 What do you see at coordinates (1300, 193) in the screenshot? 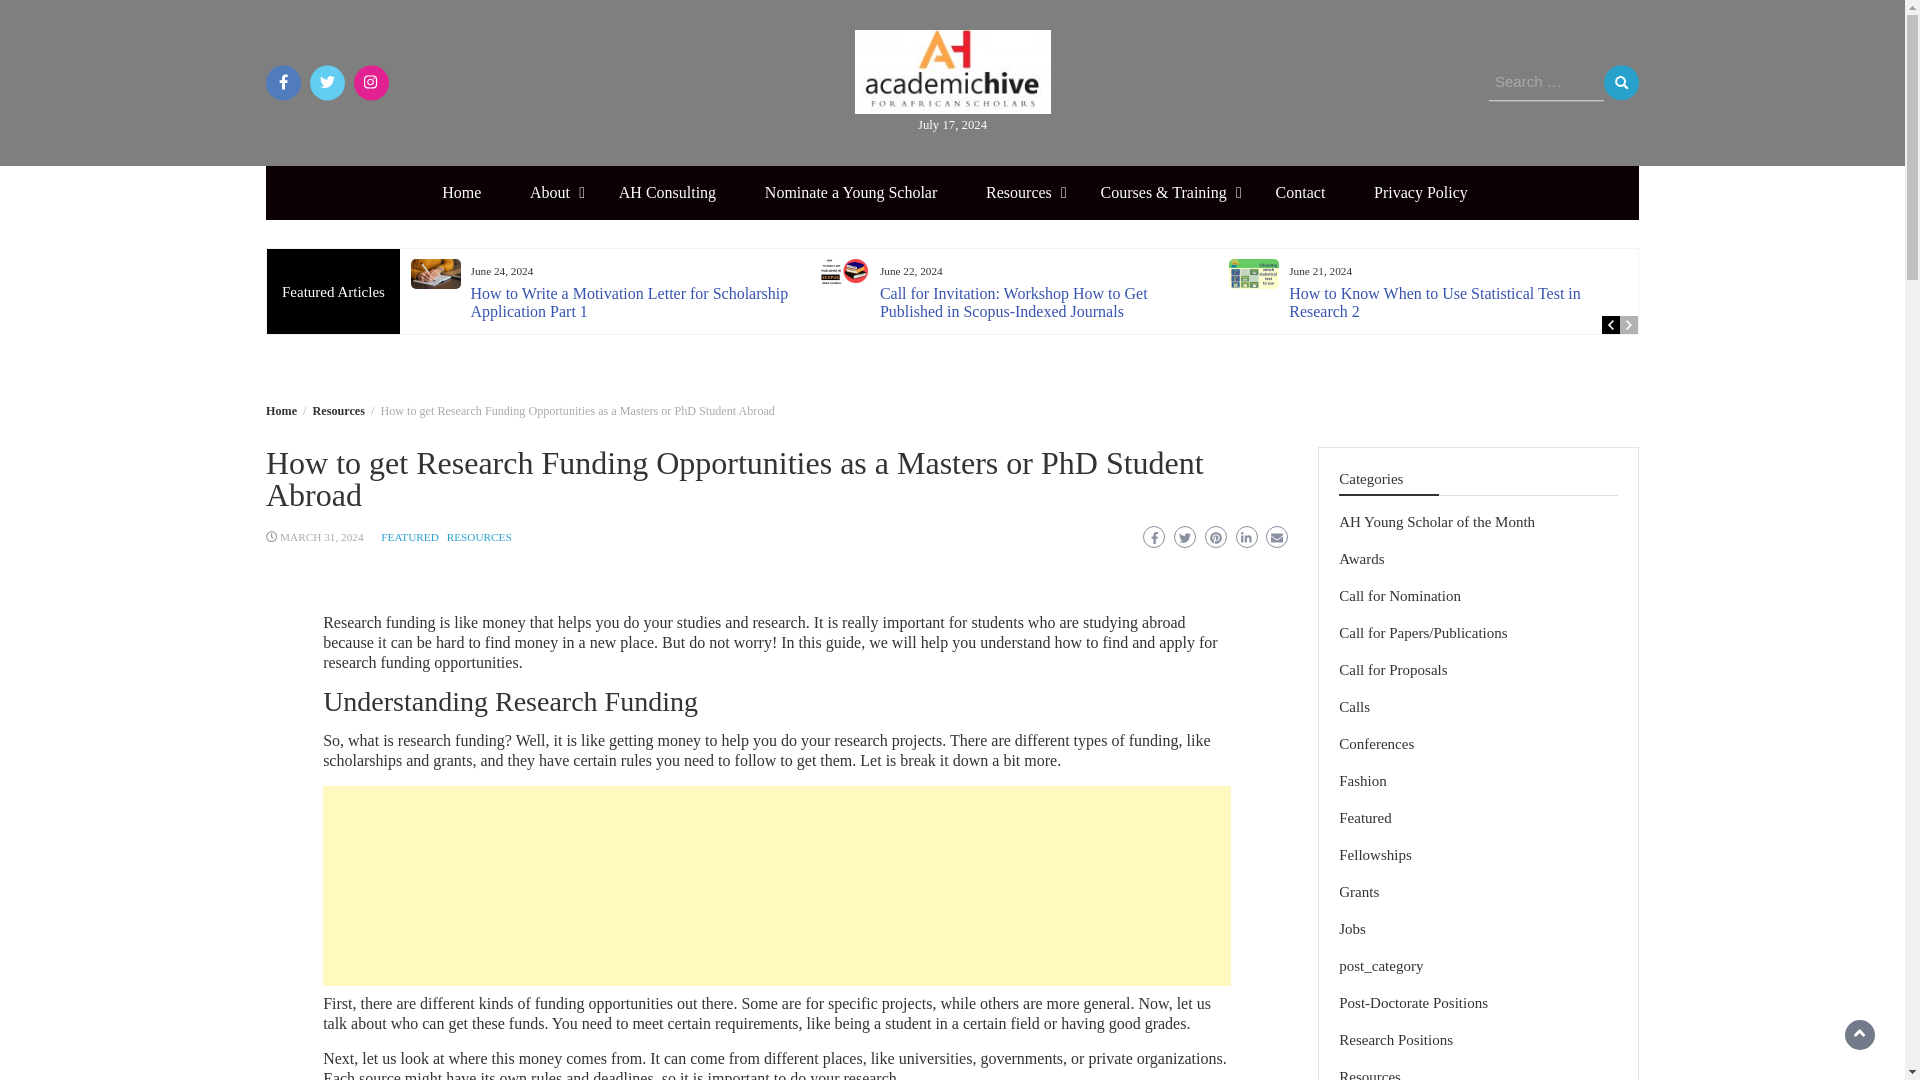
I see `Contact` at bounding box center [1300, 193].